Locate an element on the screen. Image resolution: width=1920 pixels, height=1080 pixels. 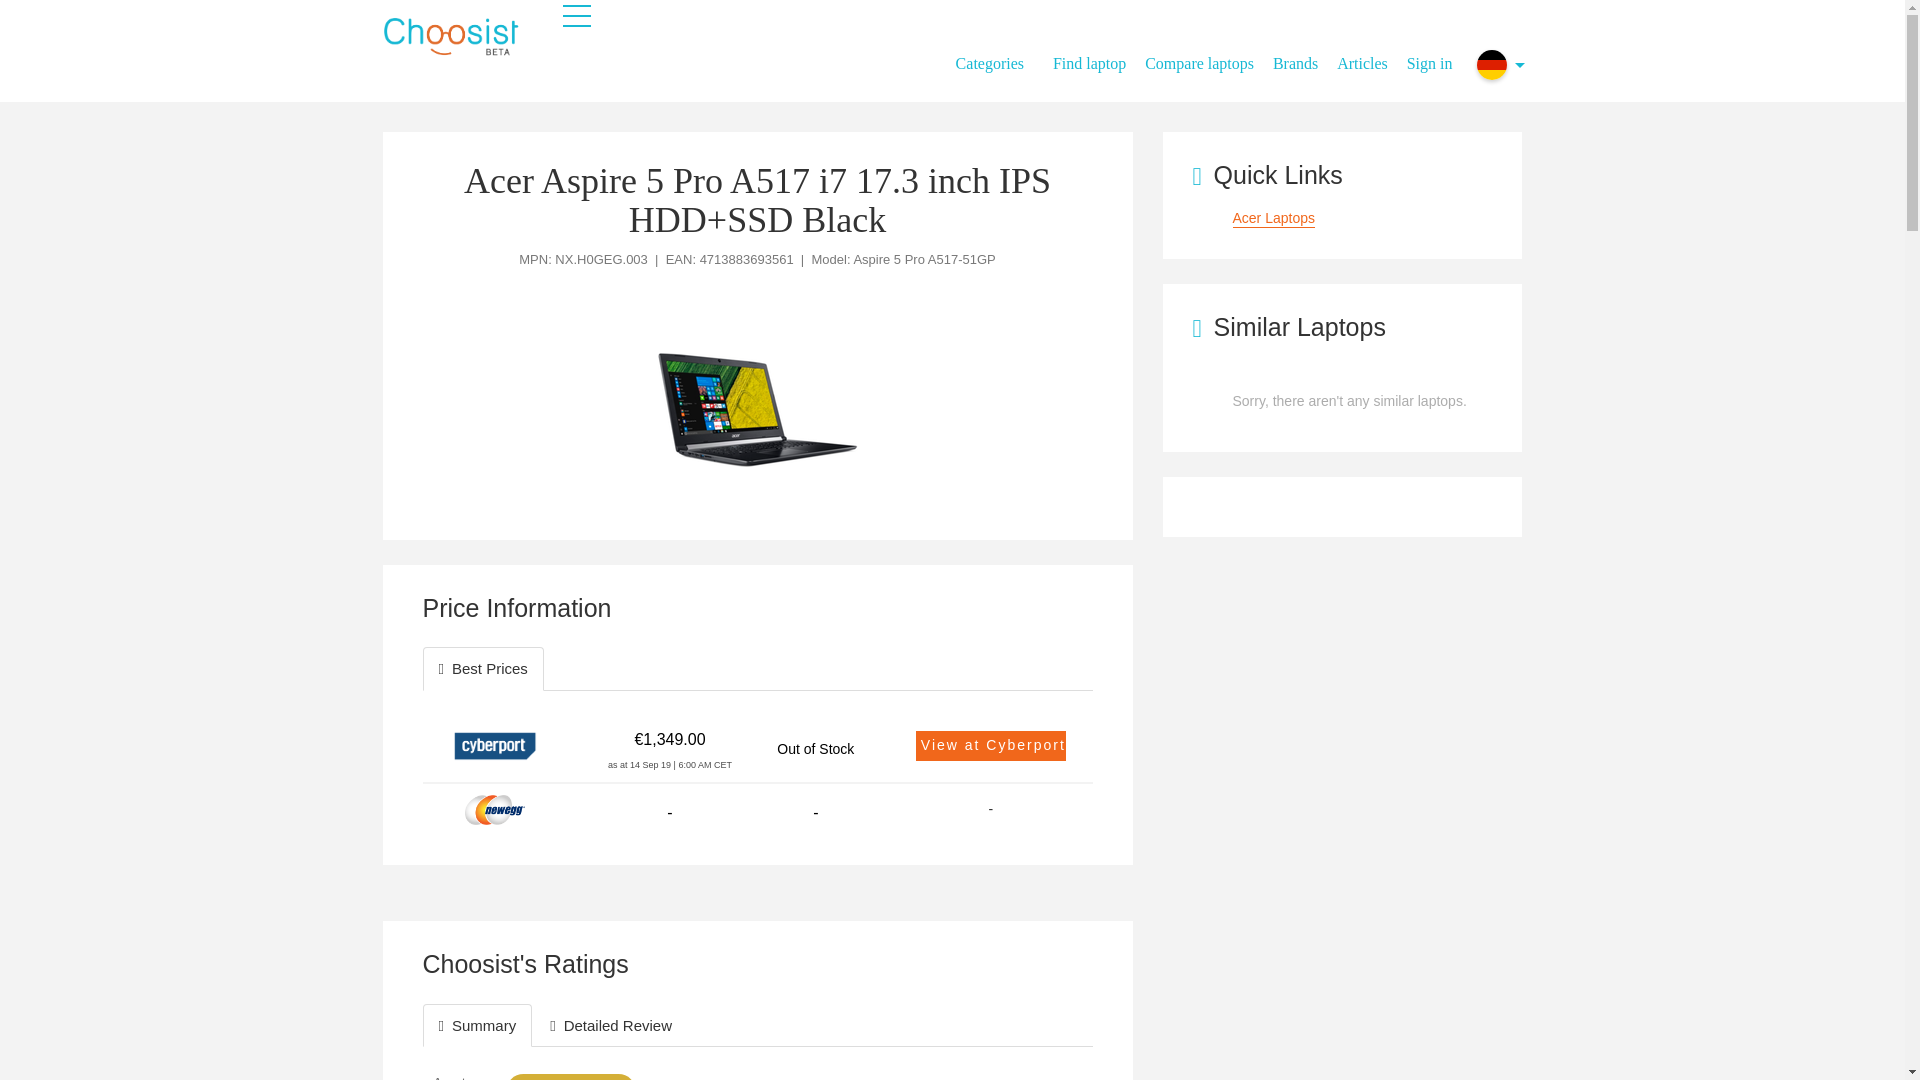
Sign in is located at coordinates (1430, 54).